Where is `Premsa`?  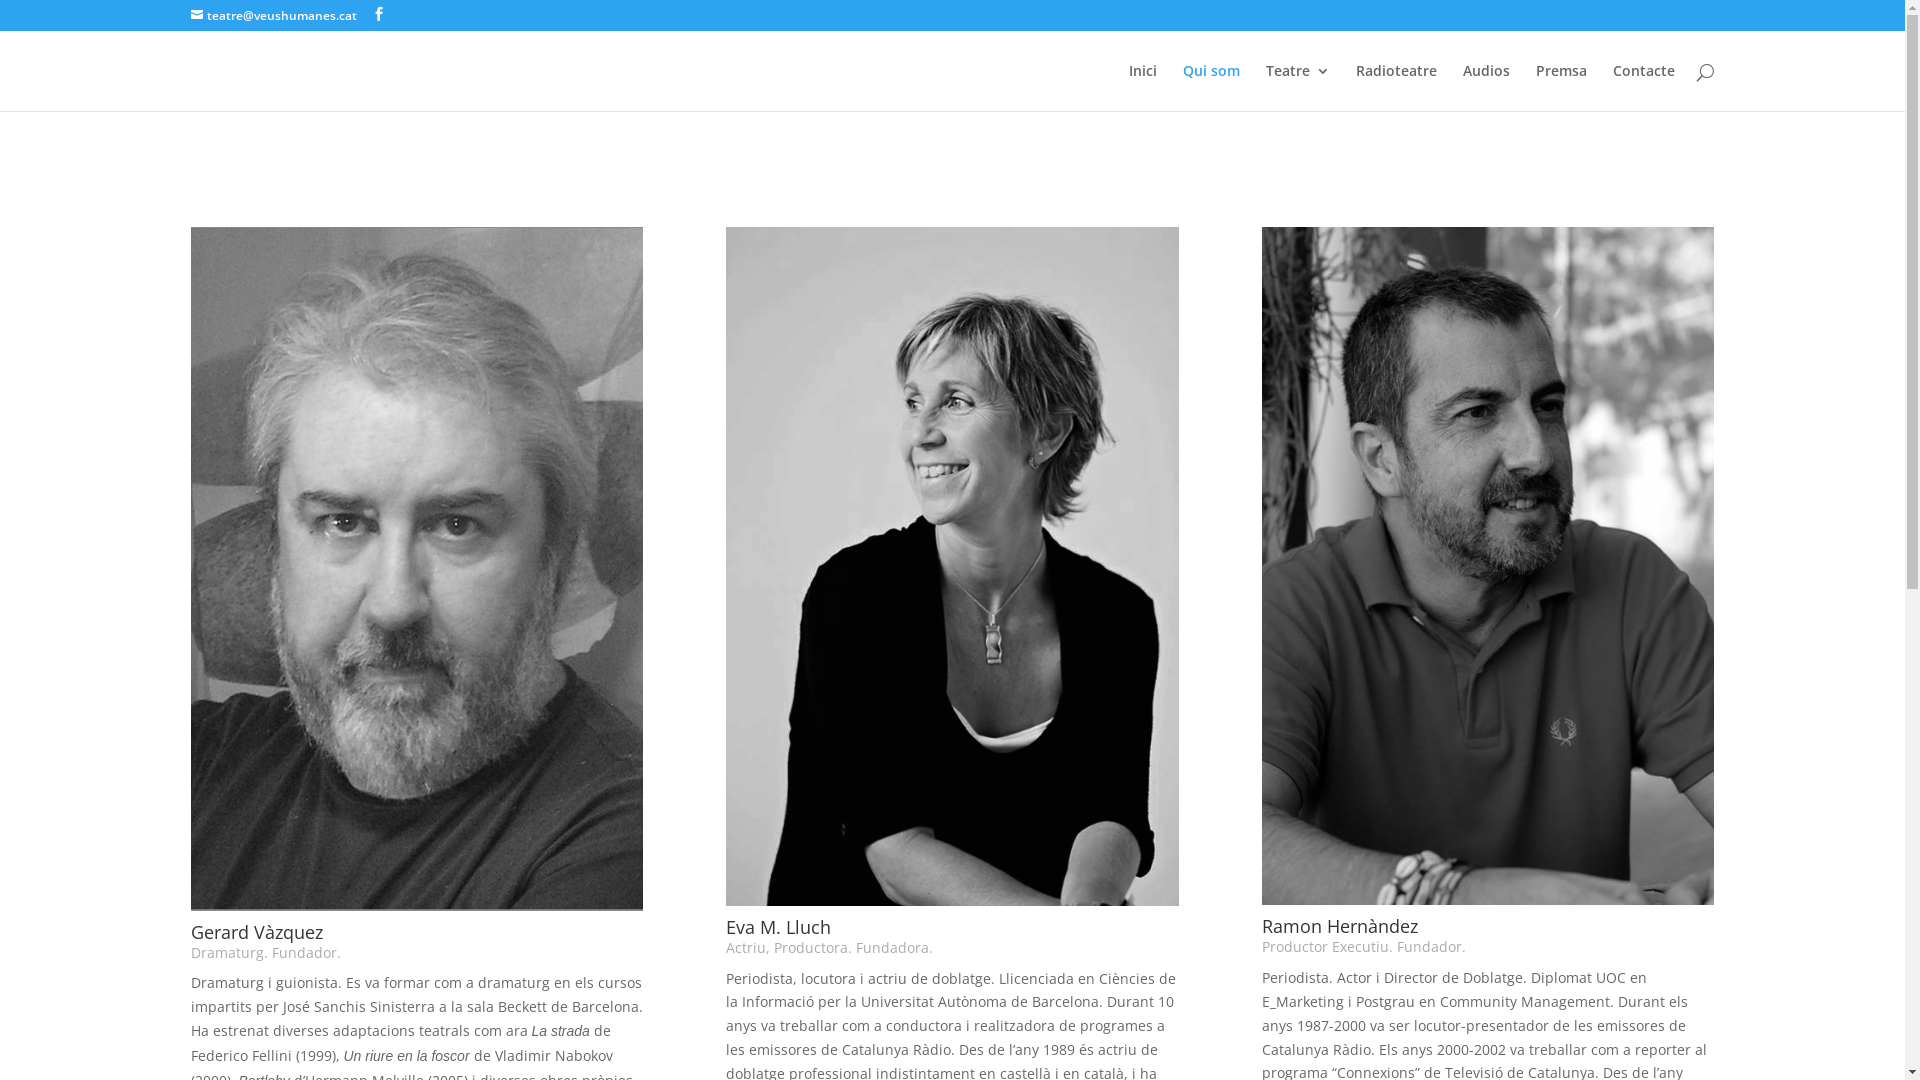
Premsa is located at coordinates (1562, 88).